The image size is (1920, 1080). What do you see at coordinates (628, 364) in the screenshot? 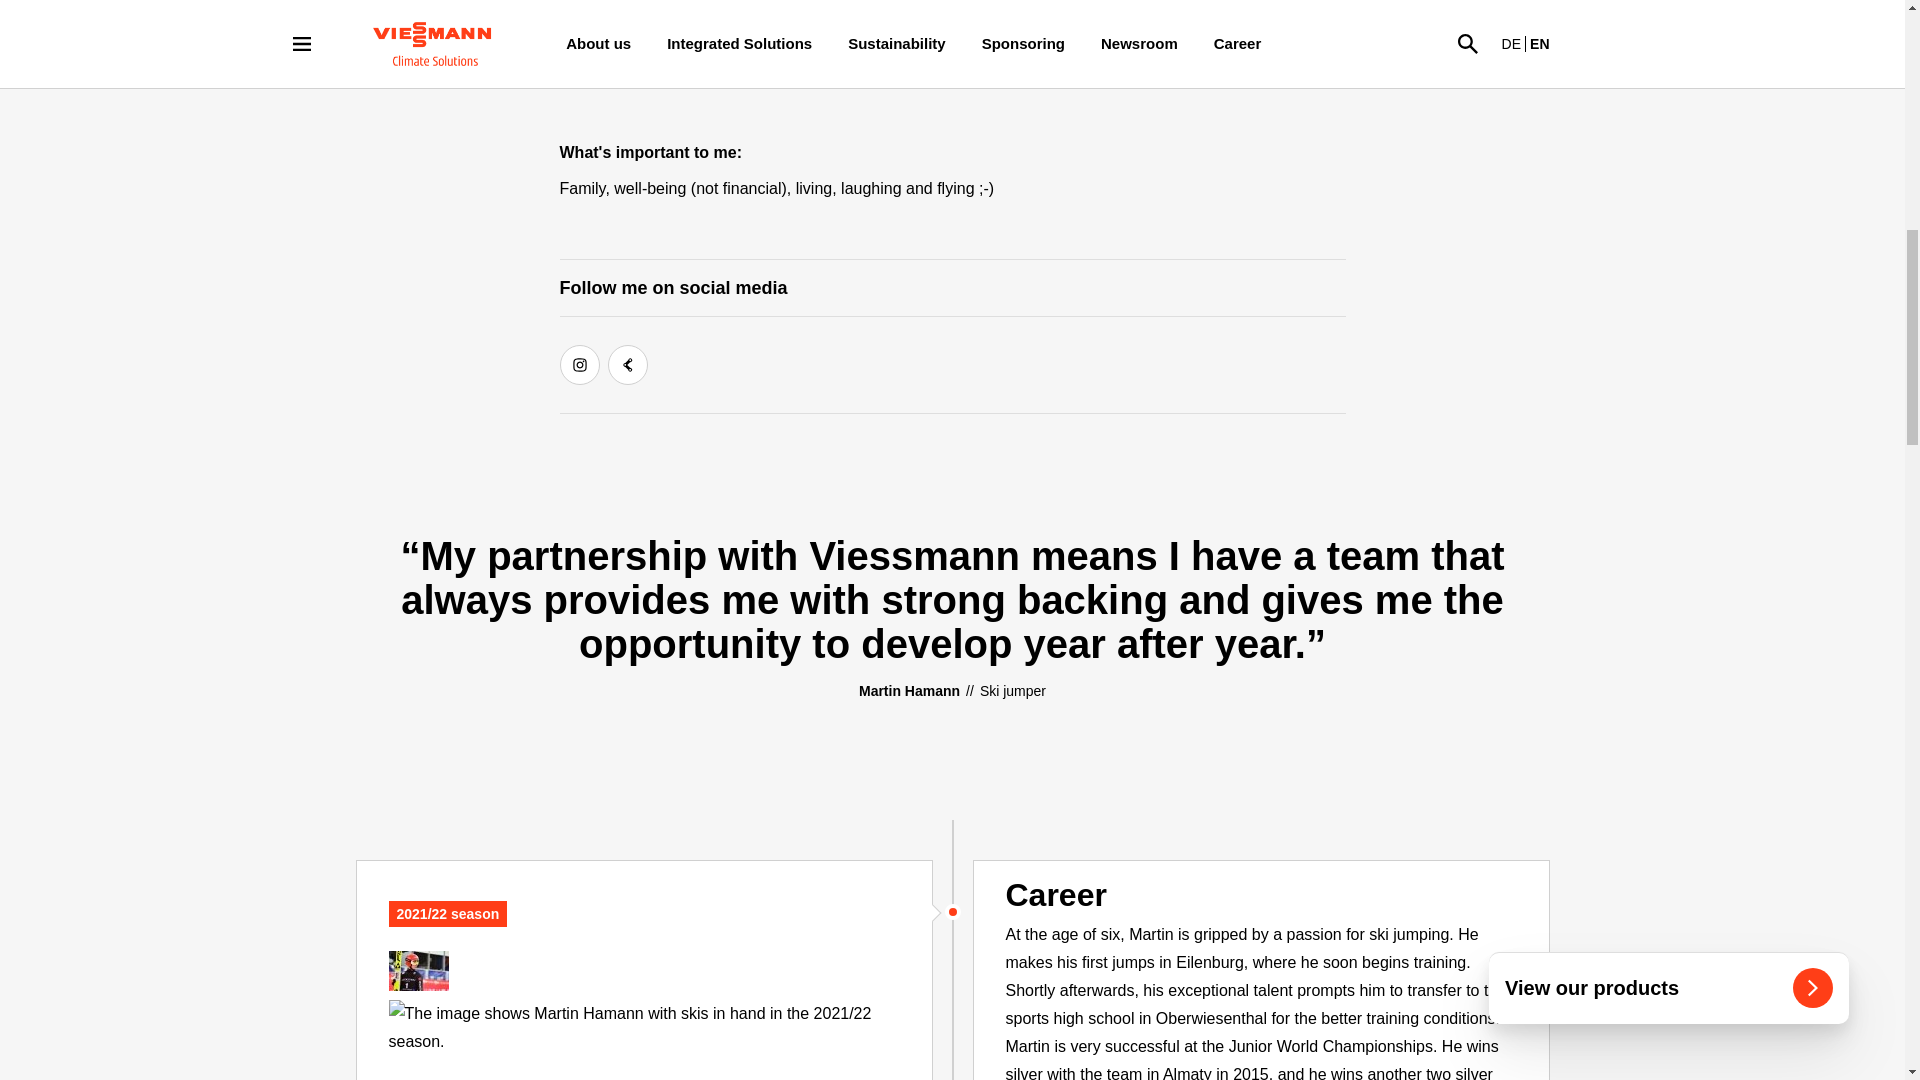
I see `Copy URL to clipboard` at bounding box center [628, 364].